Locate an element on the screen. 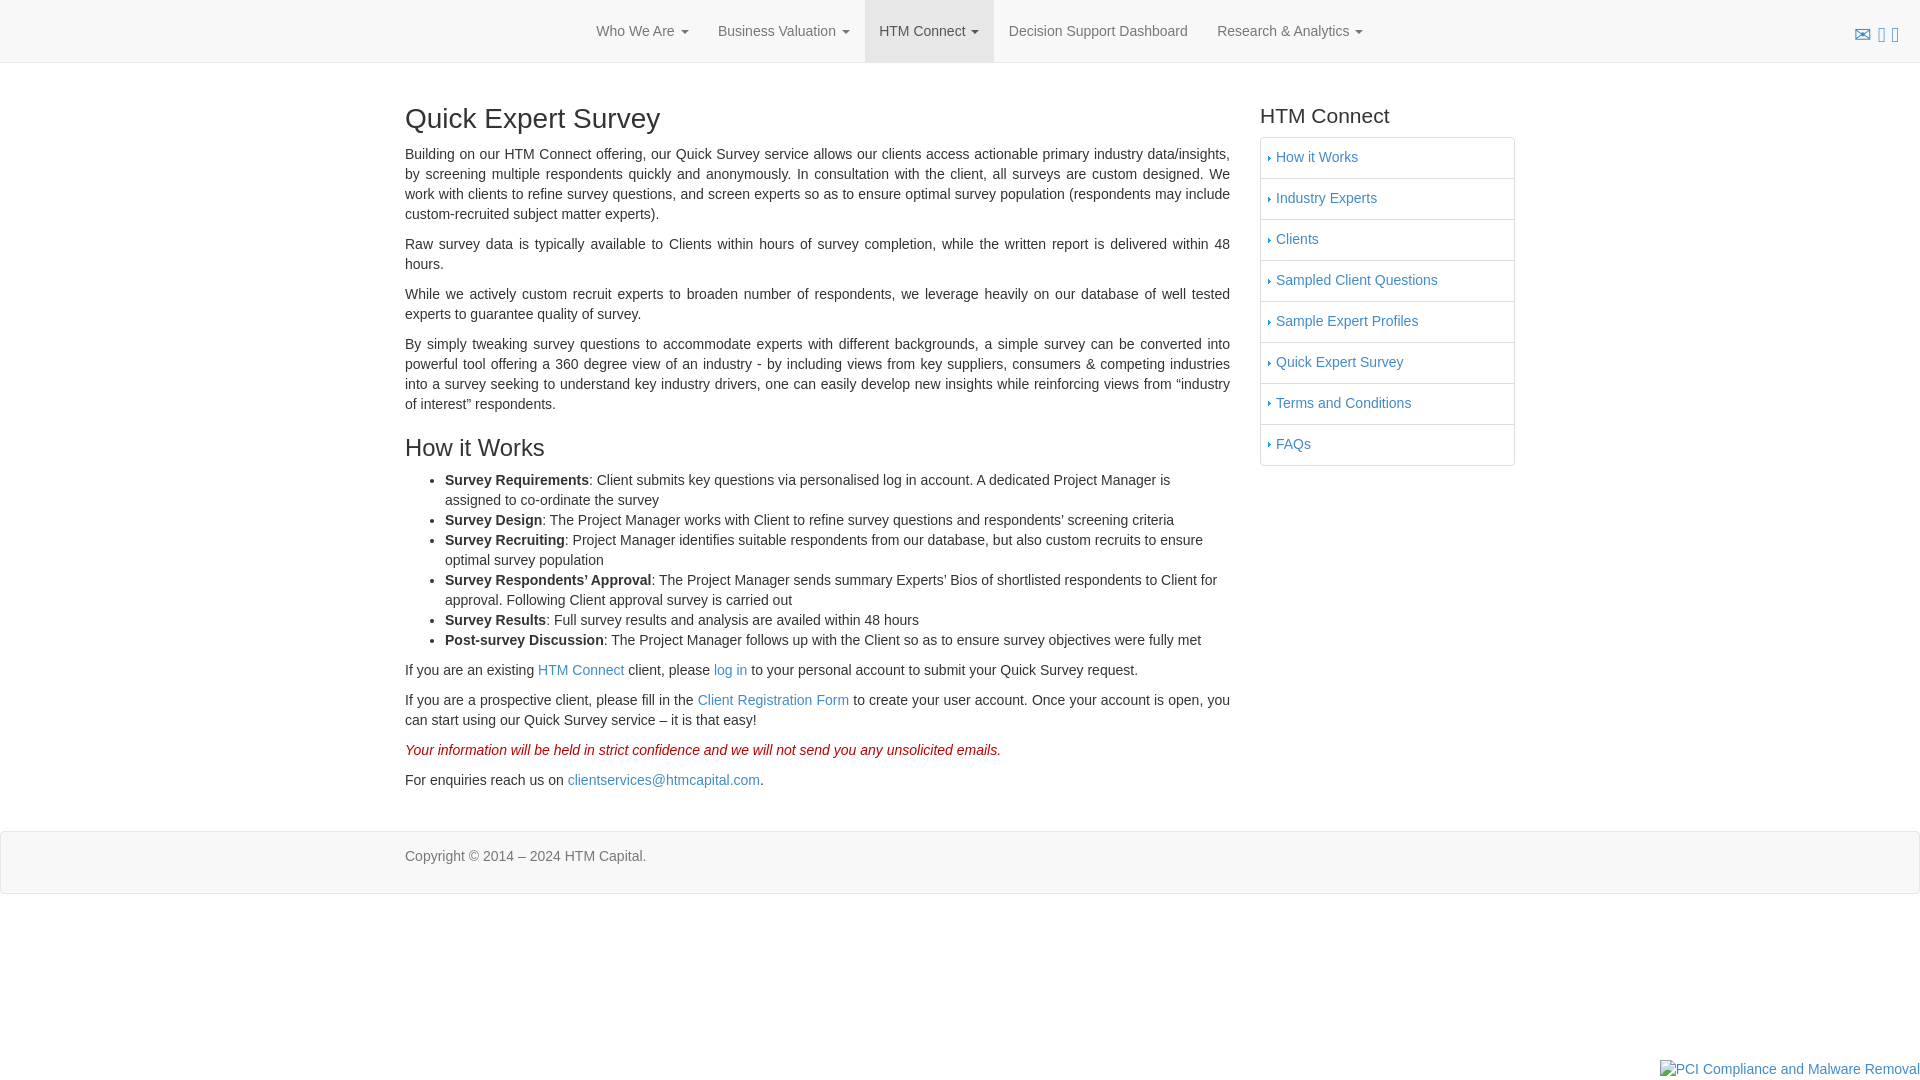 The height and width of the screenshot is (1080, 1920). Client Registration Form is located at coordinates (773, 700).